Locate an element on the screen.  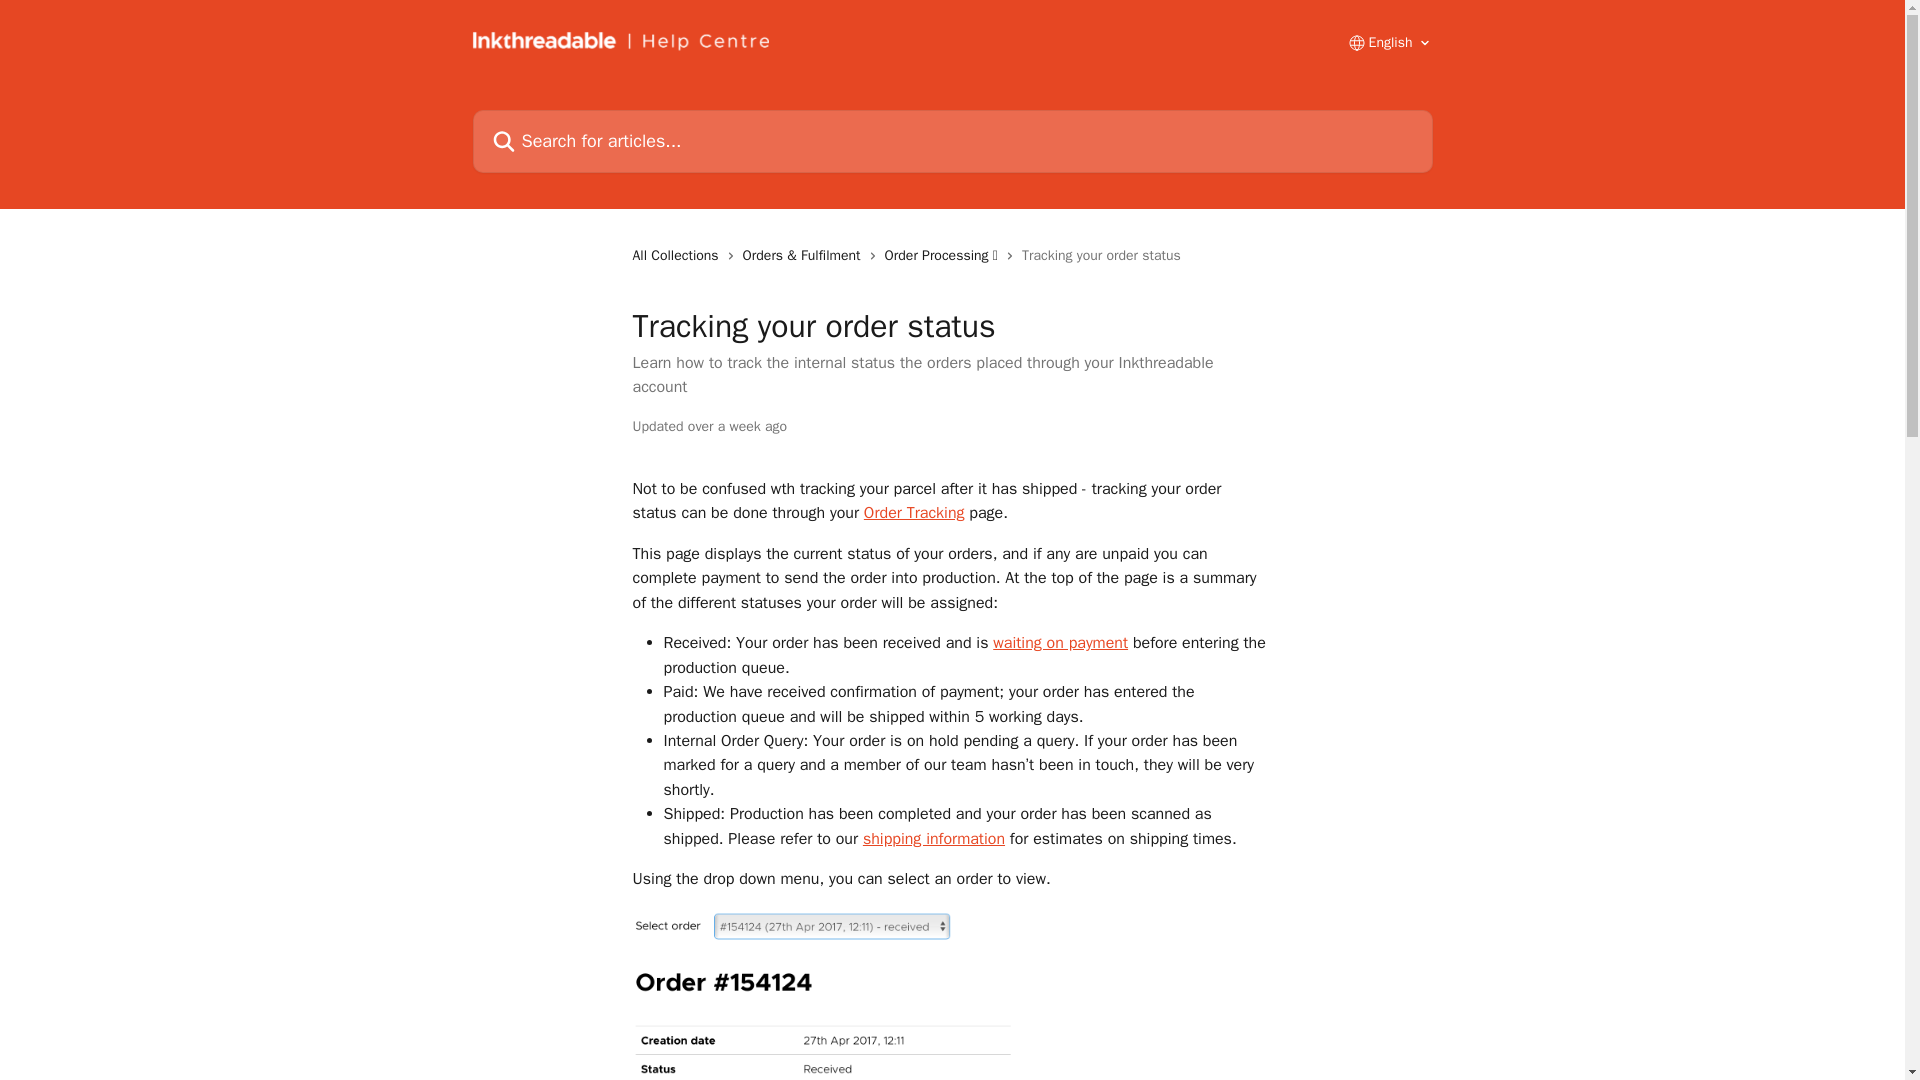
Order Tracking is located at coordinates (914, 512).